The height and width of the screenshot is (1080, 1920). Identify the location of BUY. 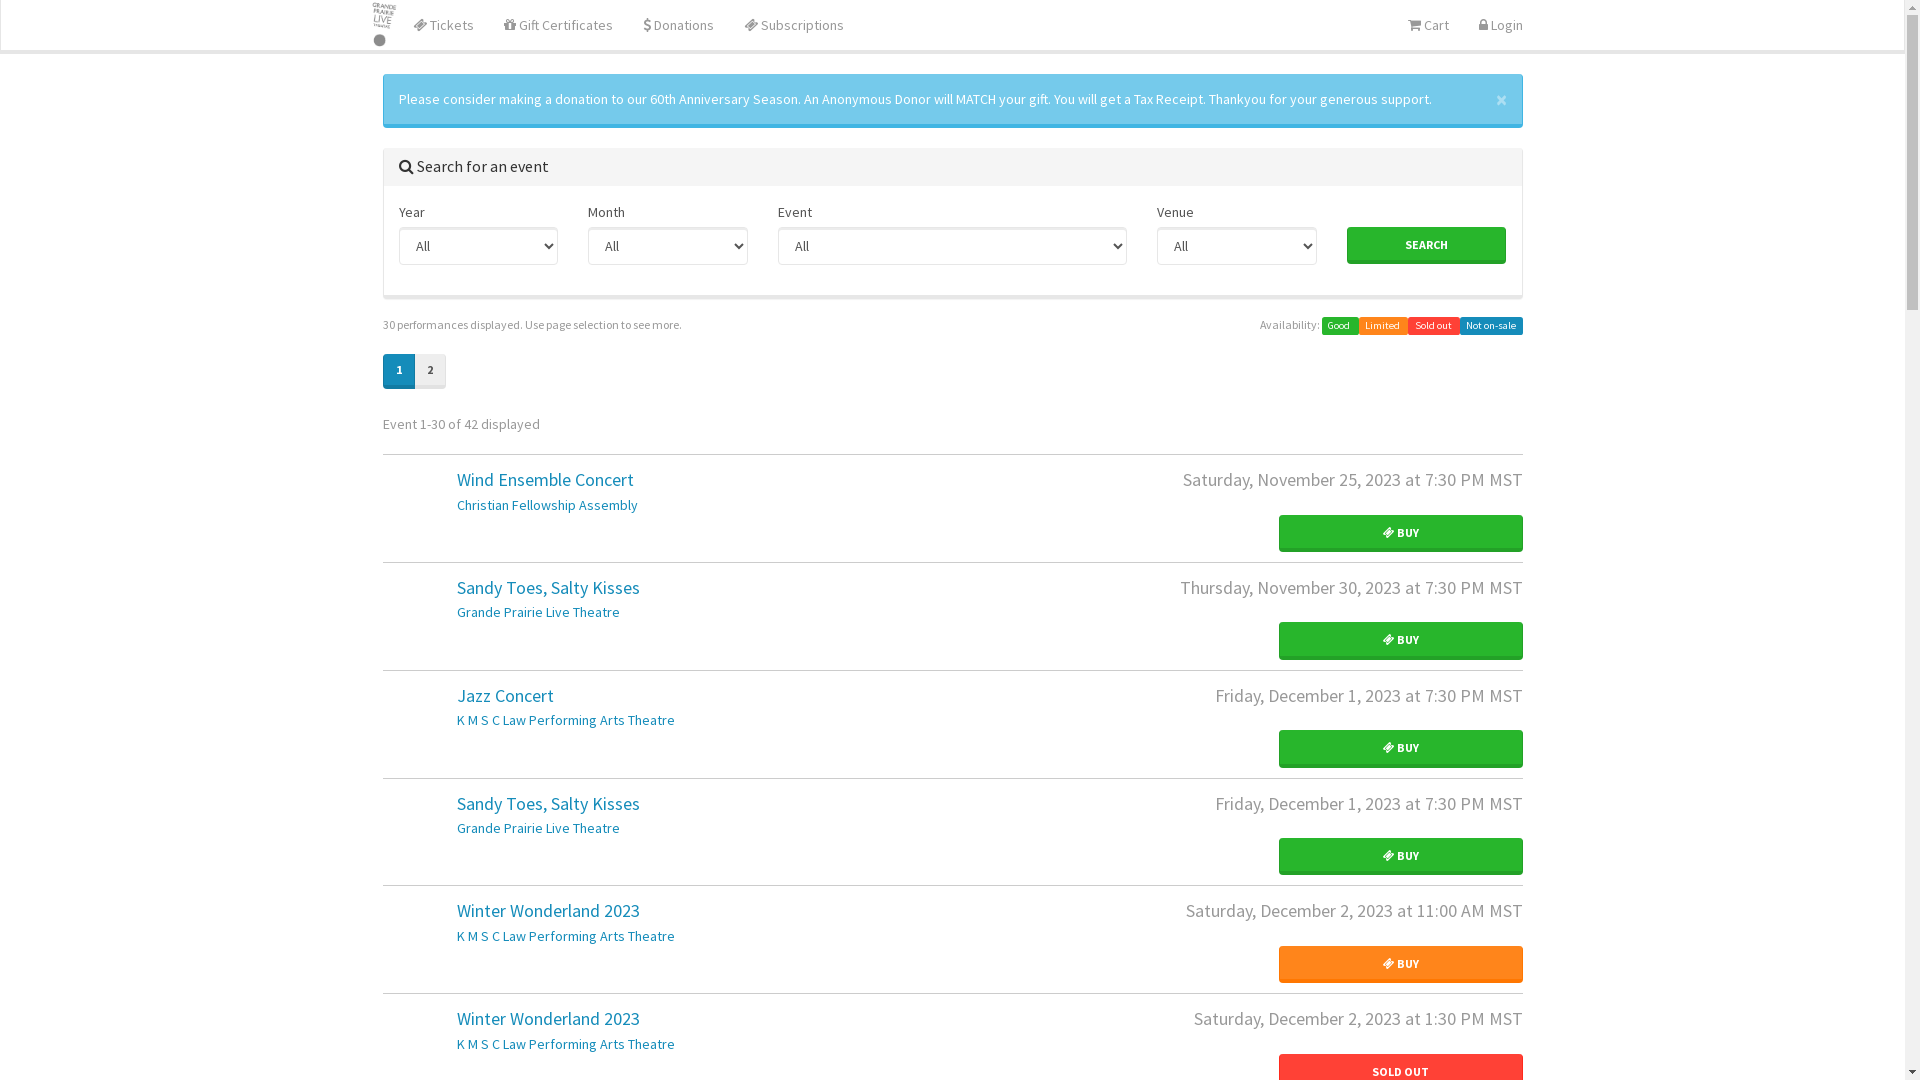
(1400, 640).